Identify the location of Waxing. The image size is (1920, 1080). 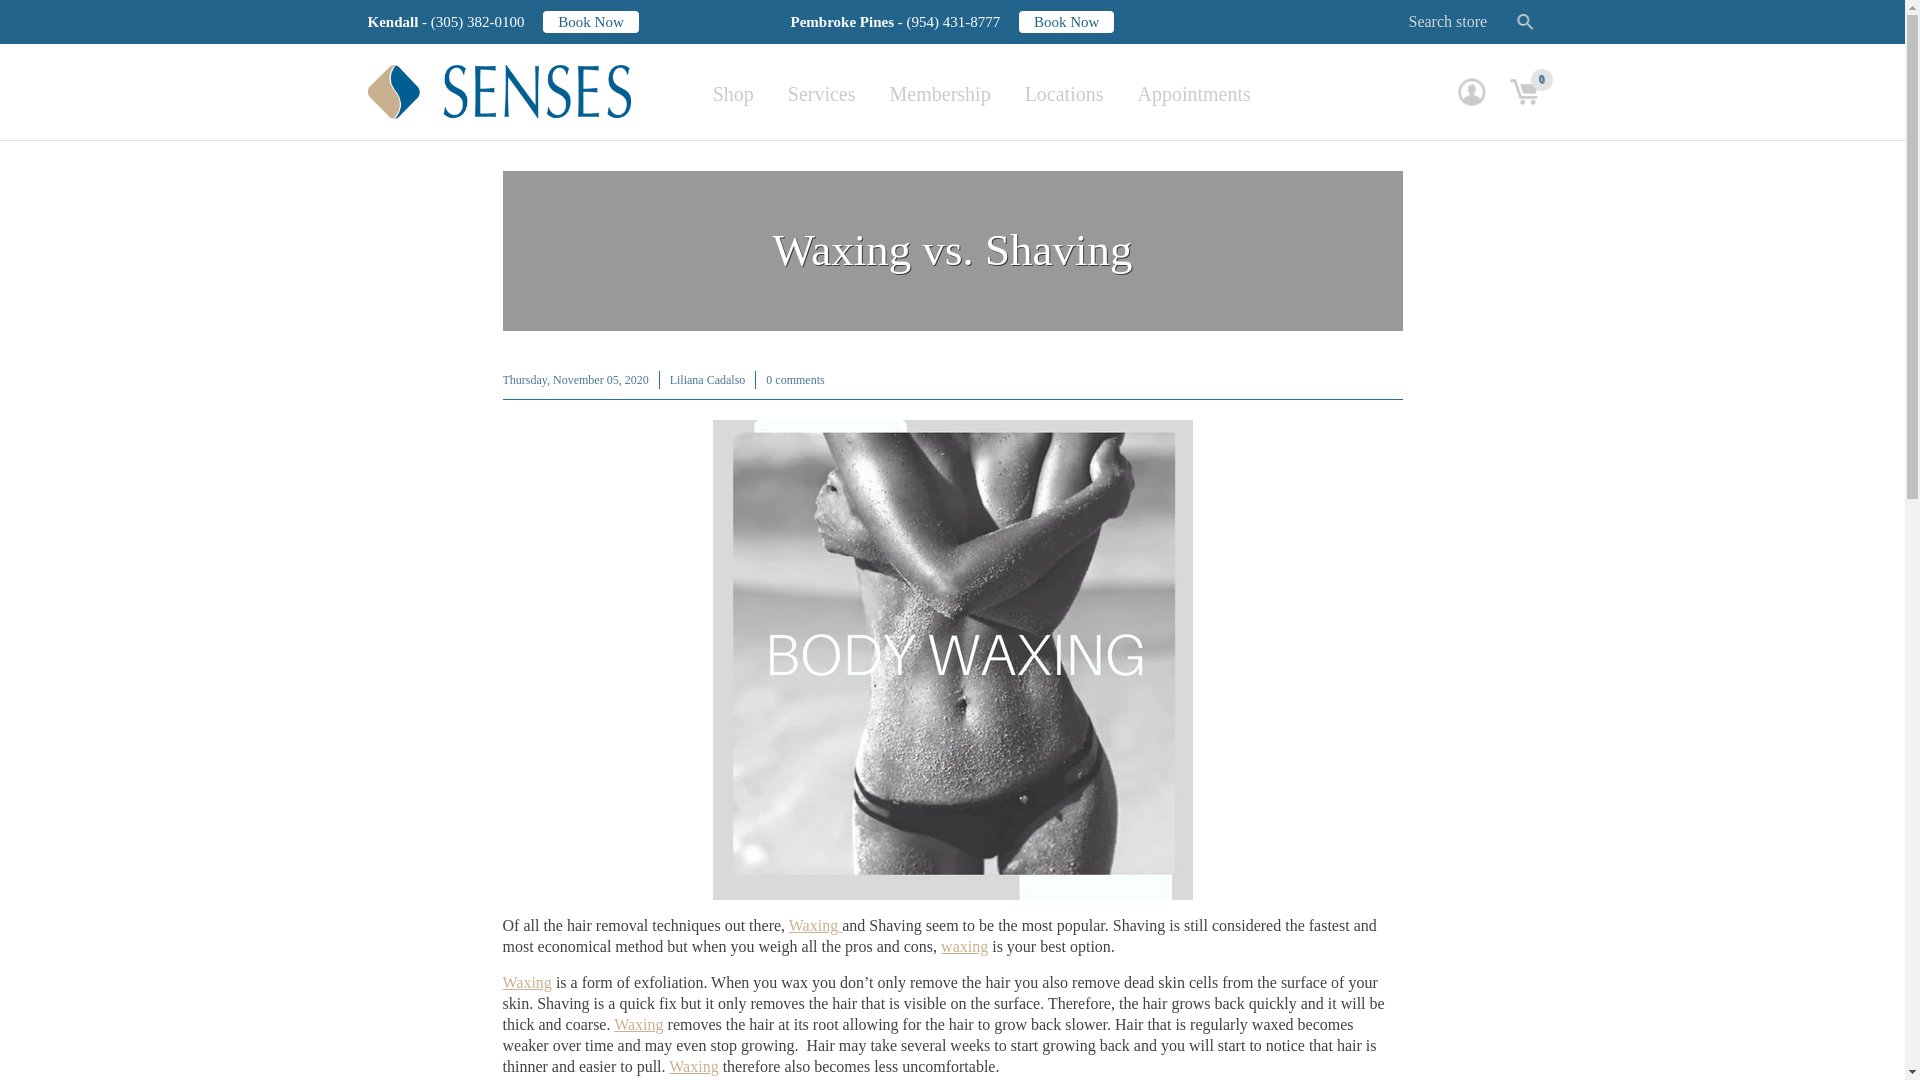
(693, 1066).